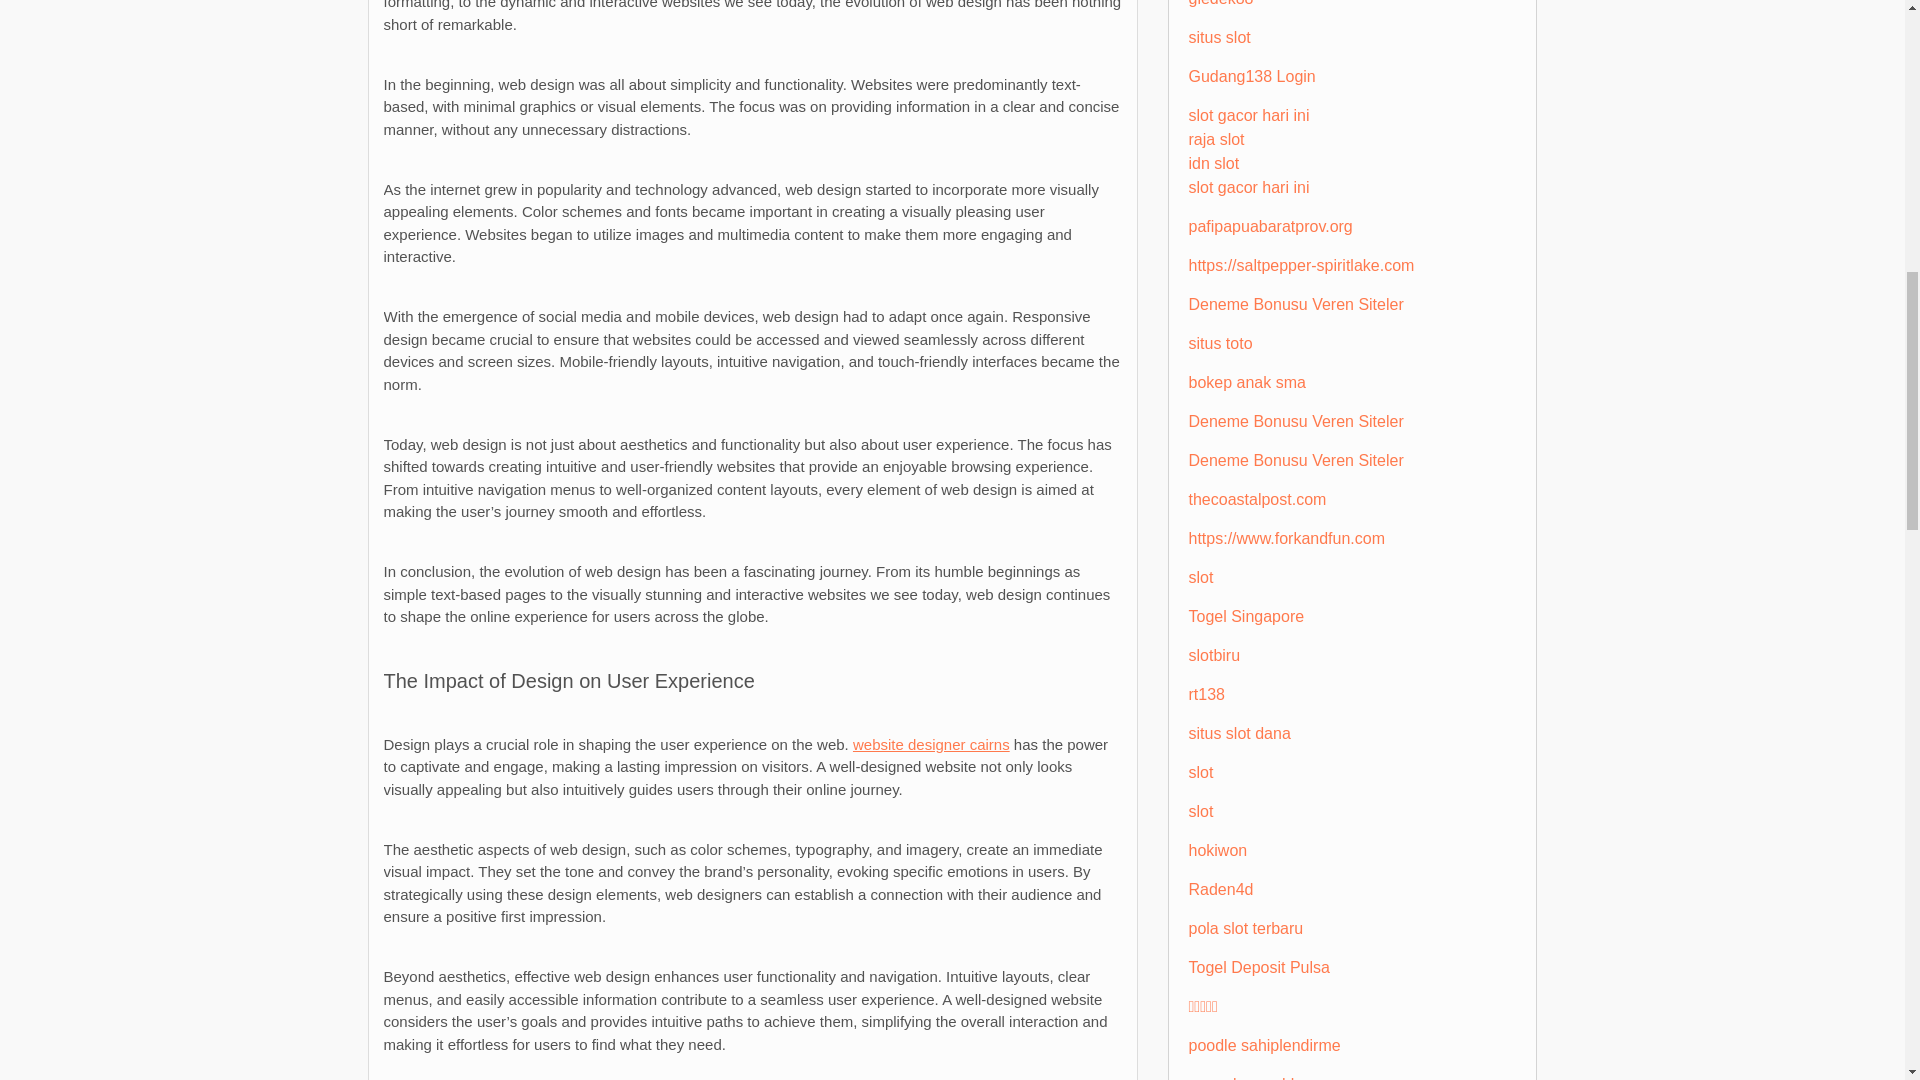 Image resolution: width=1920 pixels, height=1080 pixels. I want to click on situs slot, so click(1218, 38).